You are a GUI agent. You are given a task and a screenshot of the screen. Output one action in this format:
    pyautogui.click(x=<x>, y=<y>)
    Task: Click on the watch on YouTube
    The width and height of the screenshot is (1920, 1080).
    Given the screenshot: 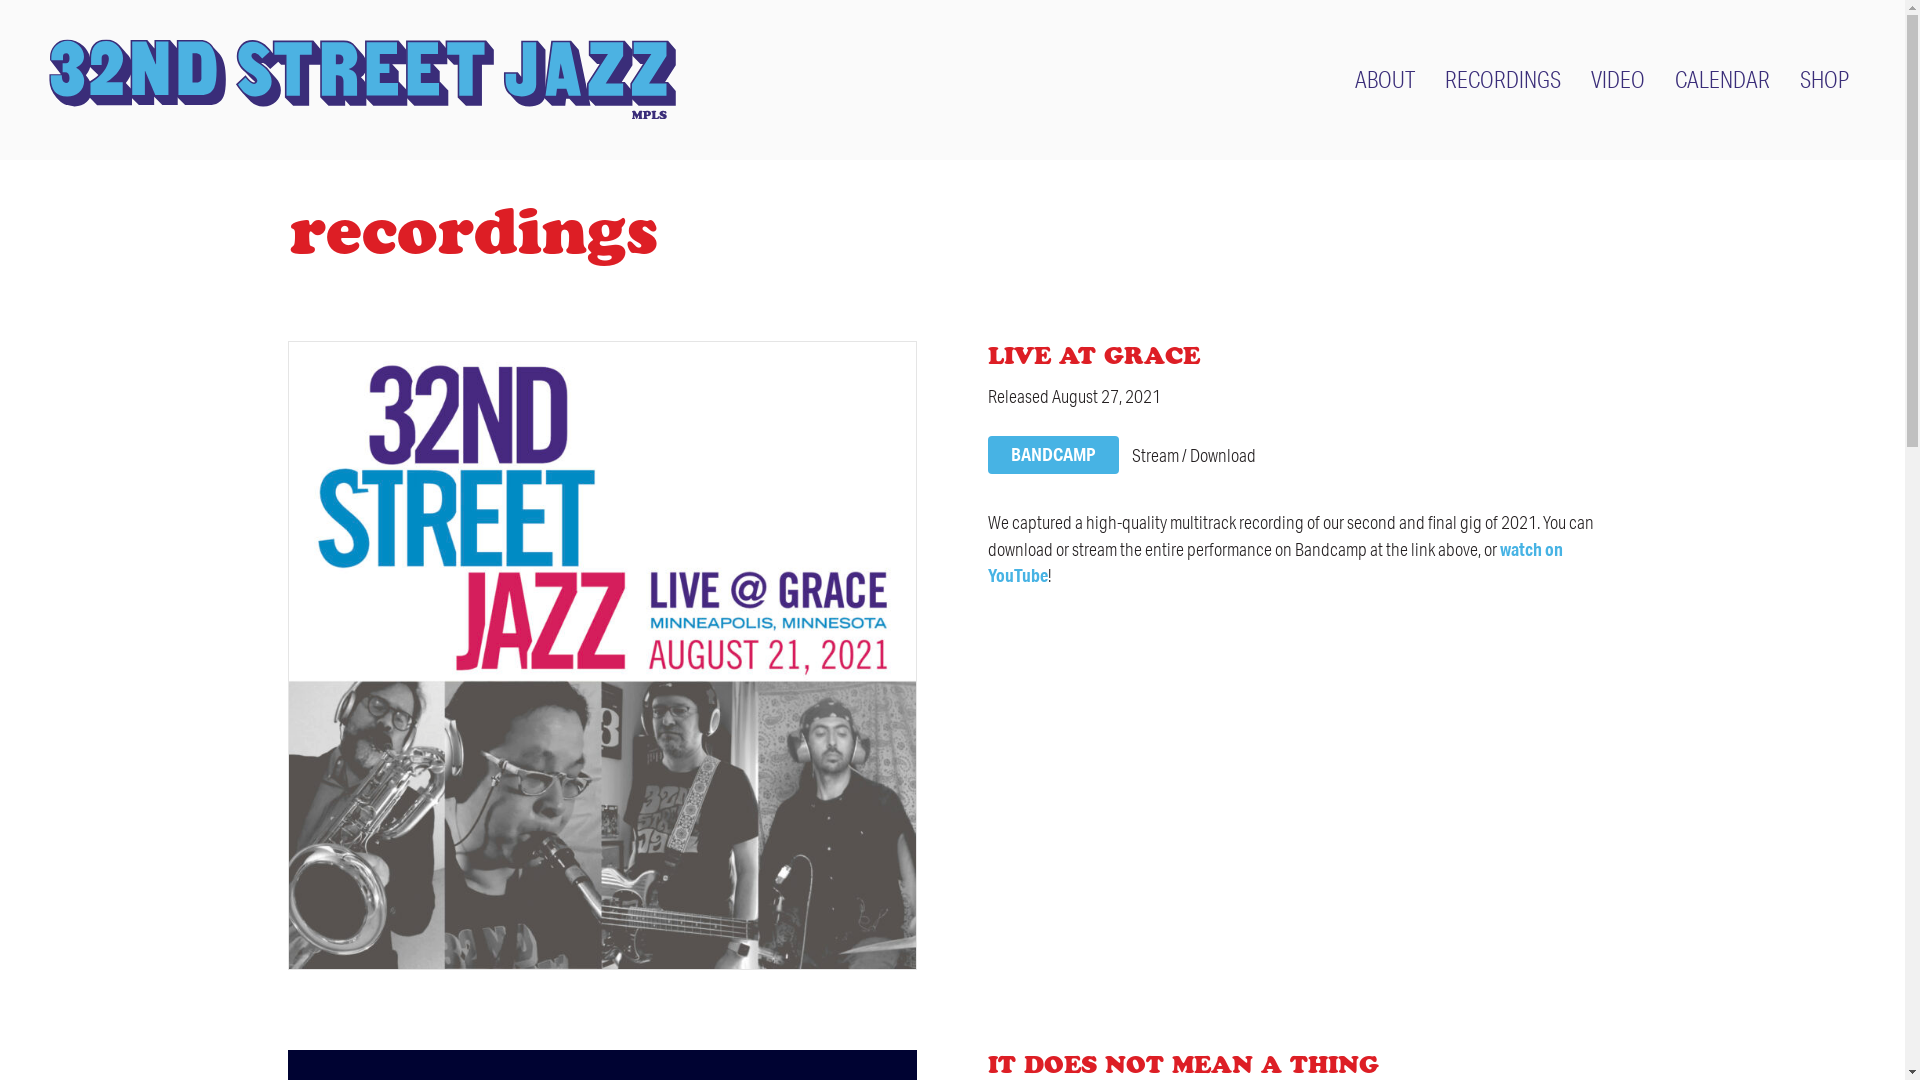 What is the action you would take?
    pyautogui.click(x=1275, y=562)
    